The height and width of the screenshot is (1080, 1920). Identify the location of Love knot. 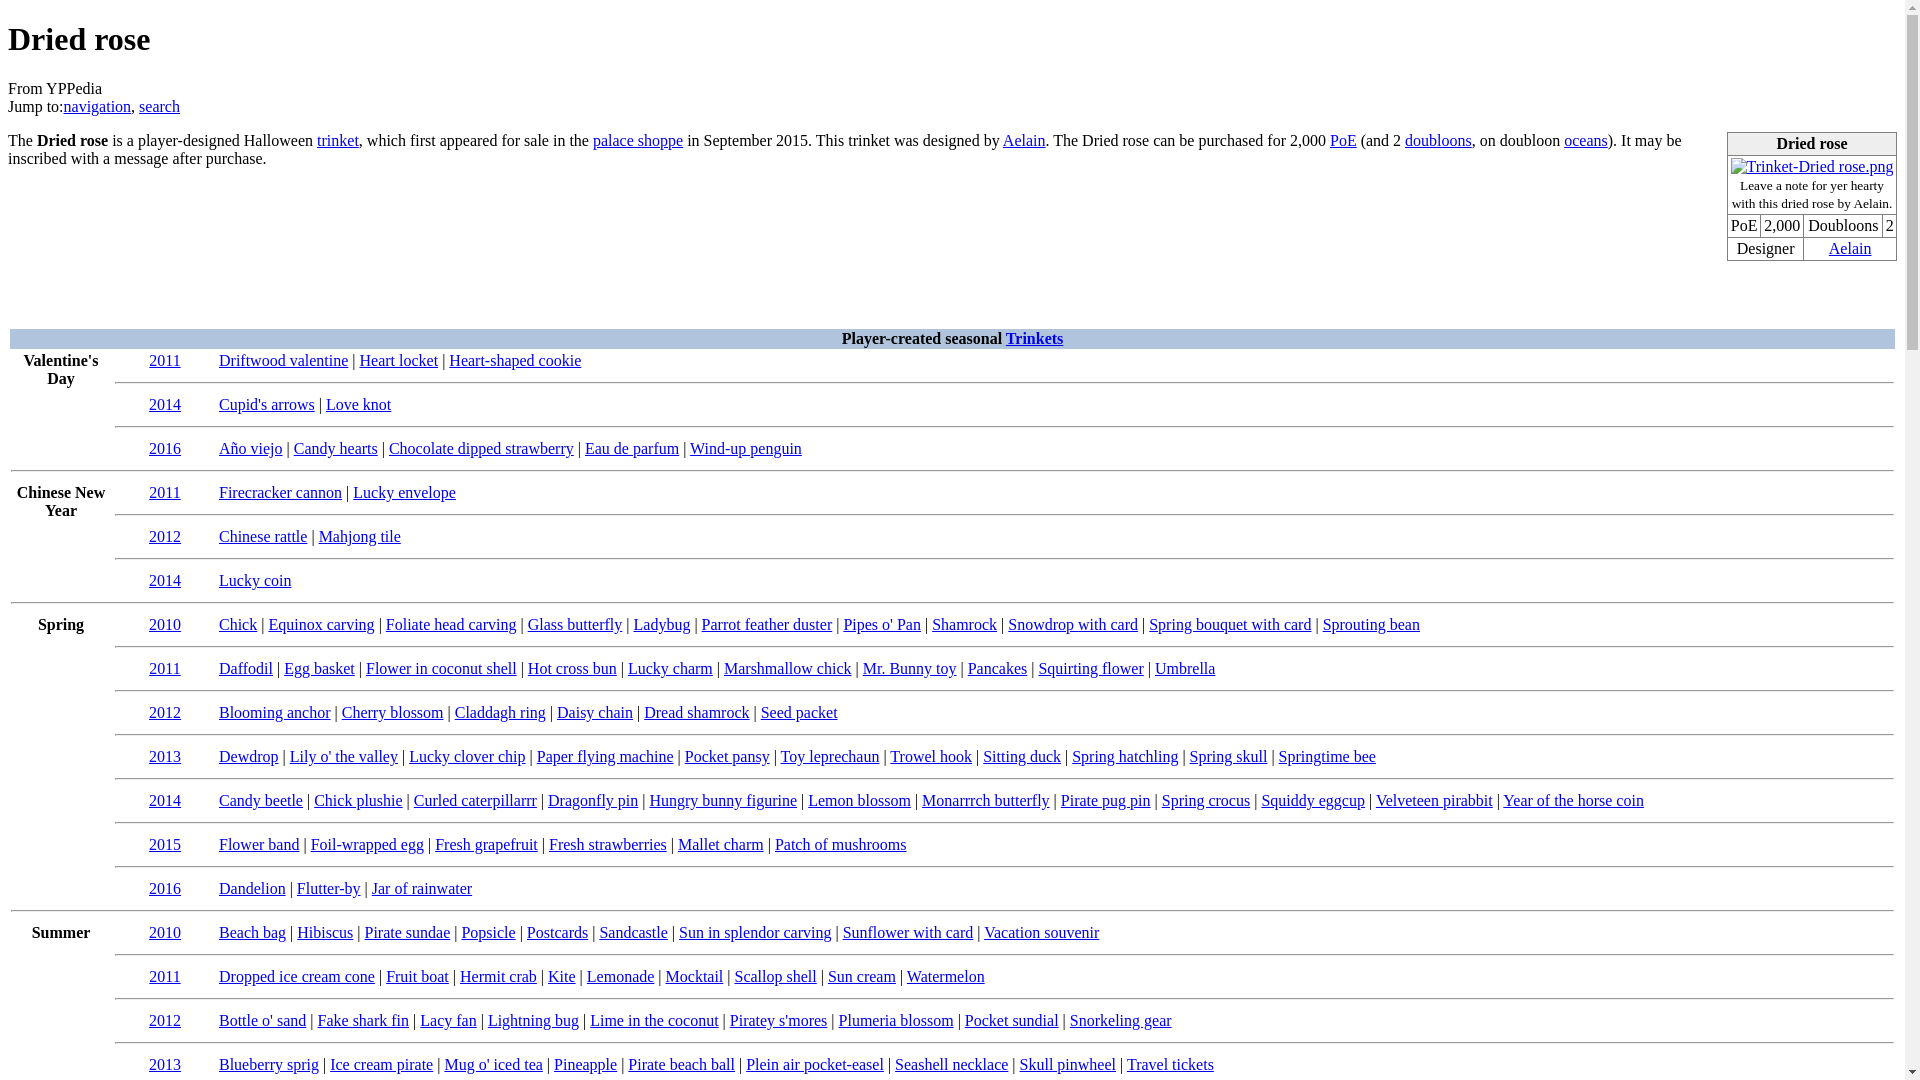
(358, 404).